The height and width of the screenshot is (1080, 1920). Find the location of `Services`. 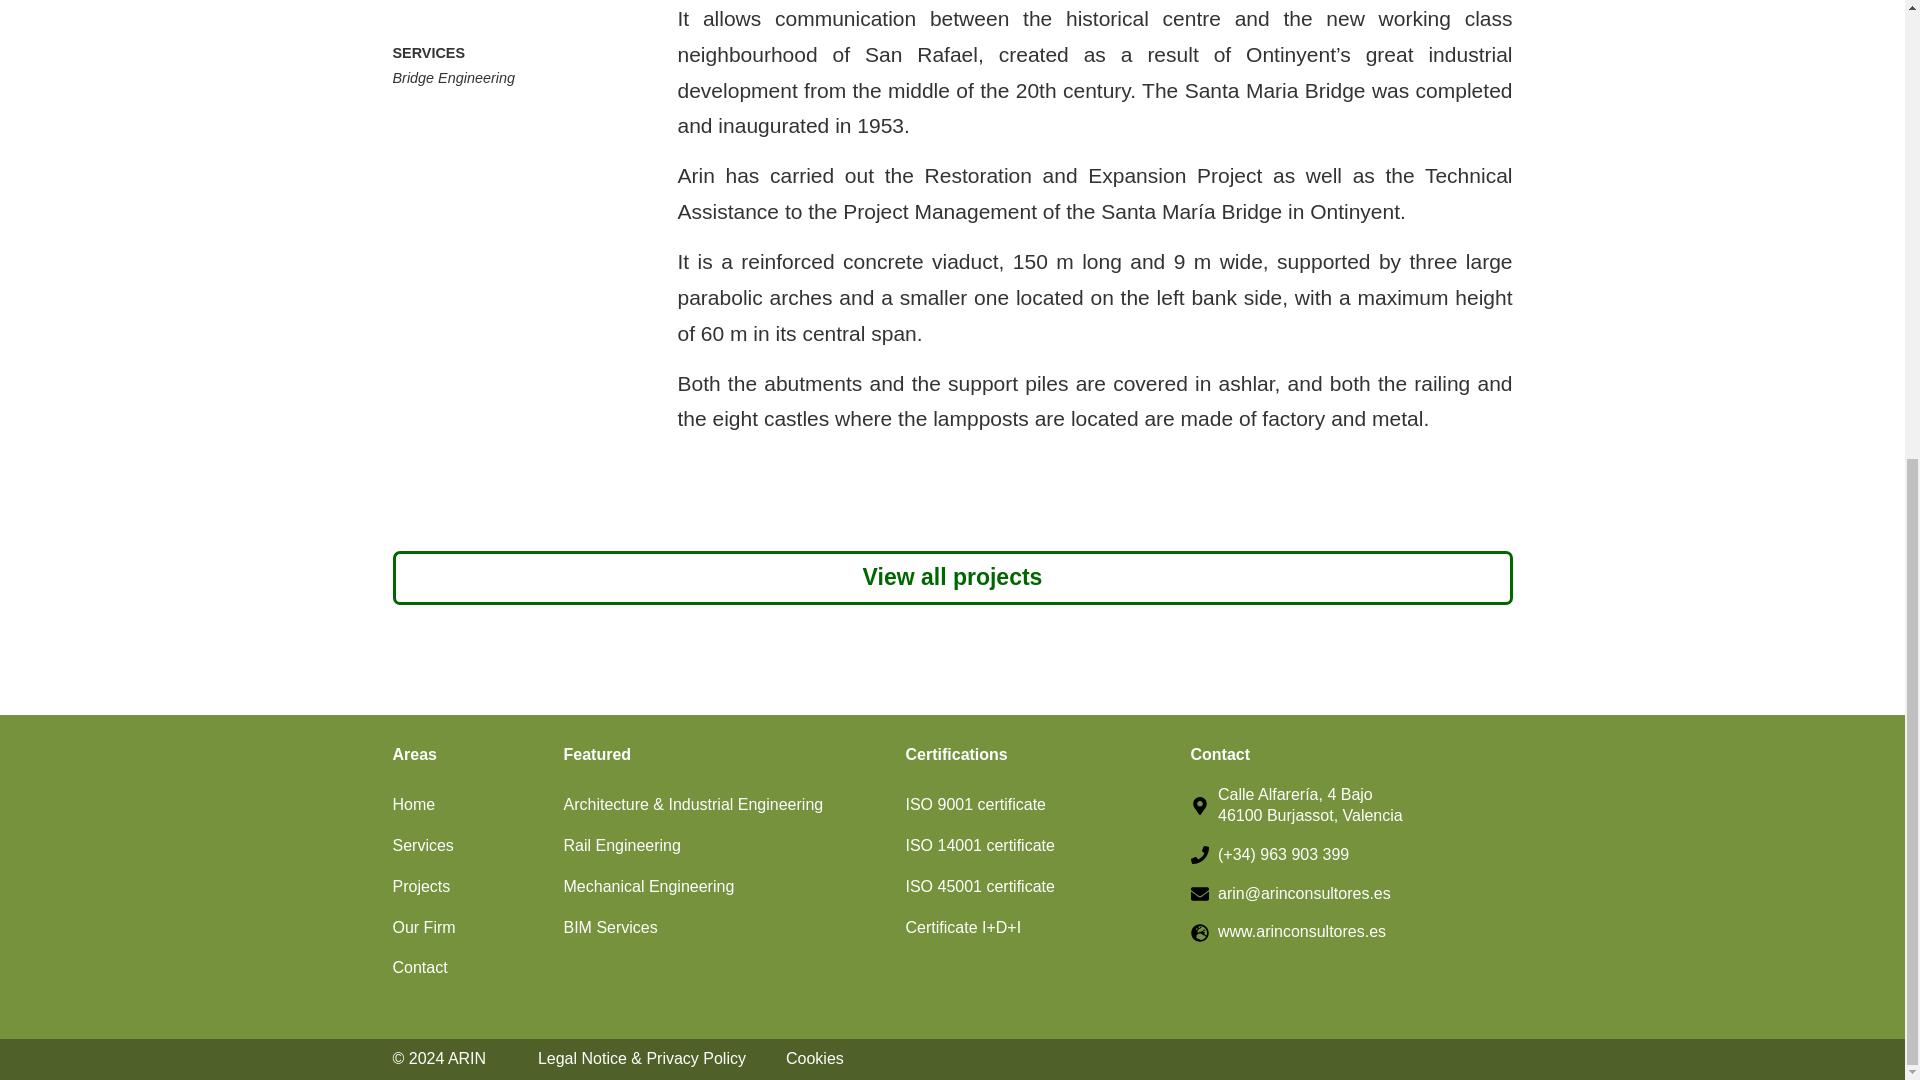

Services is located at coordinates (467, 846).